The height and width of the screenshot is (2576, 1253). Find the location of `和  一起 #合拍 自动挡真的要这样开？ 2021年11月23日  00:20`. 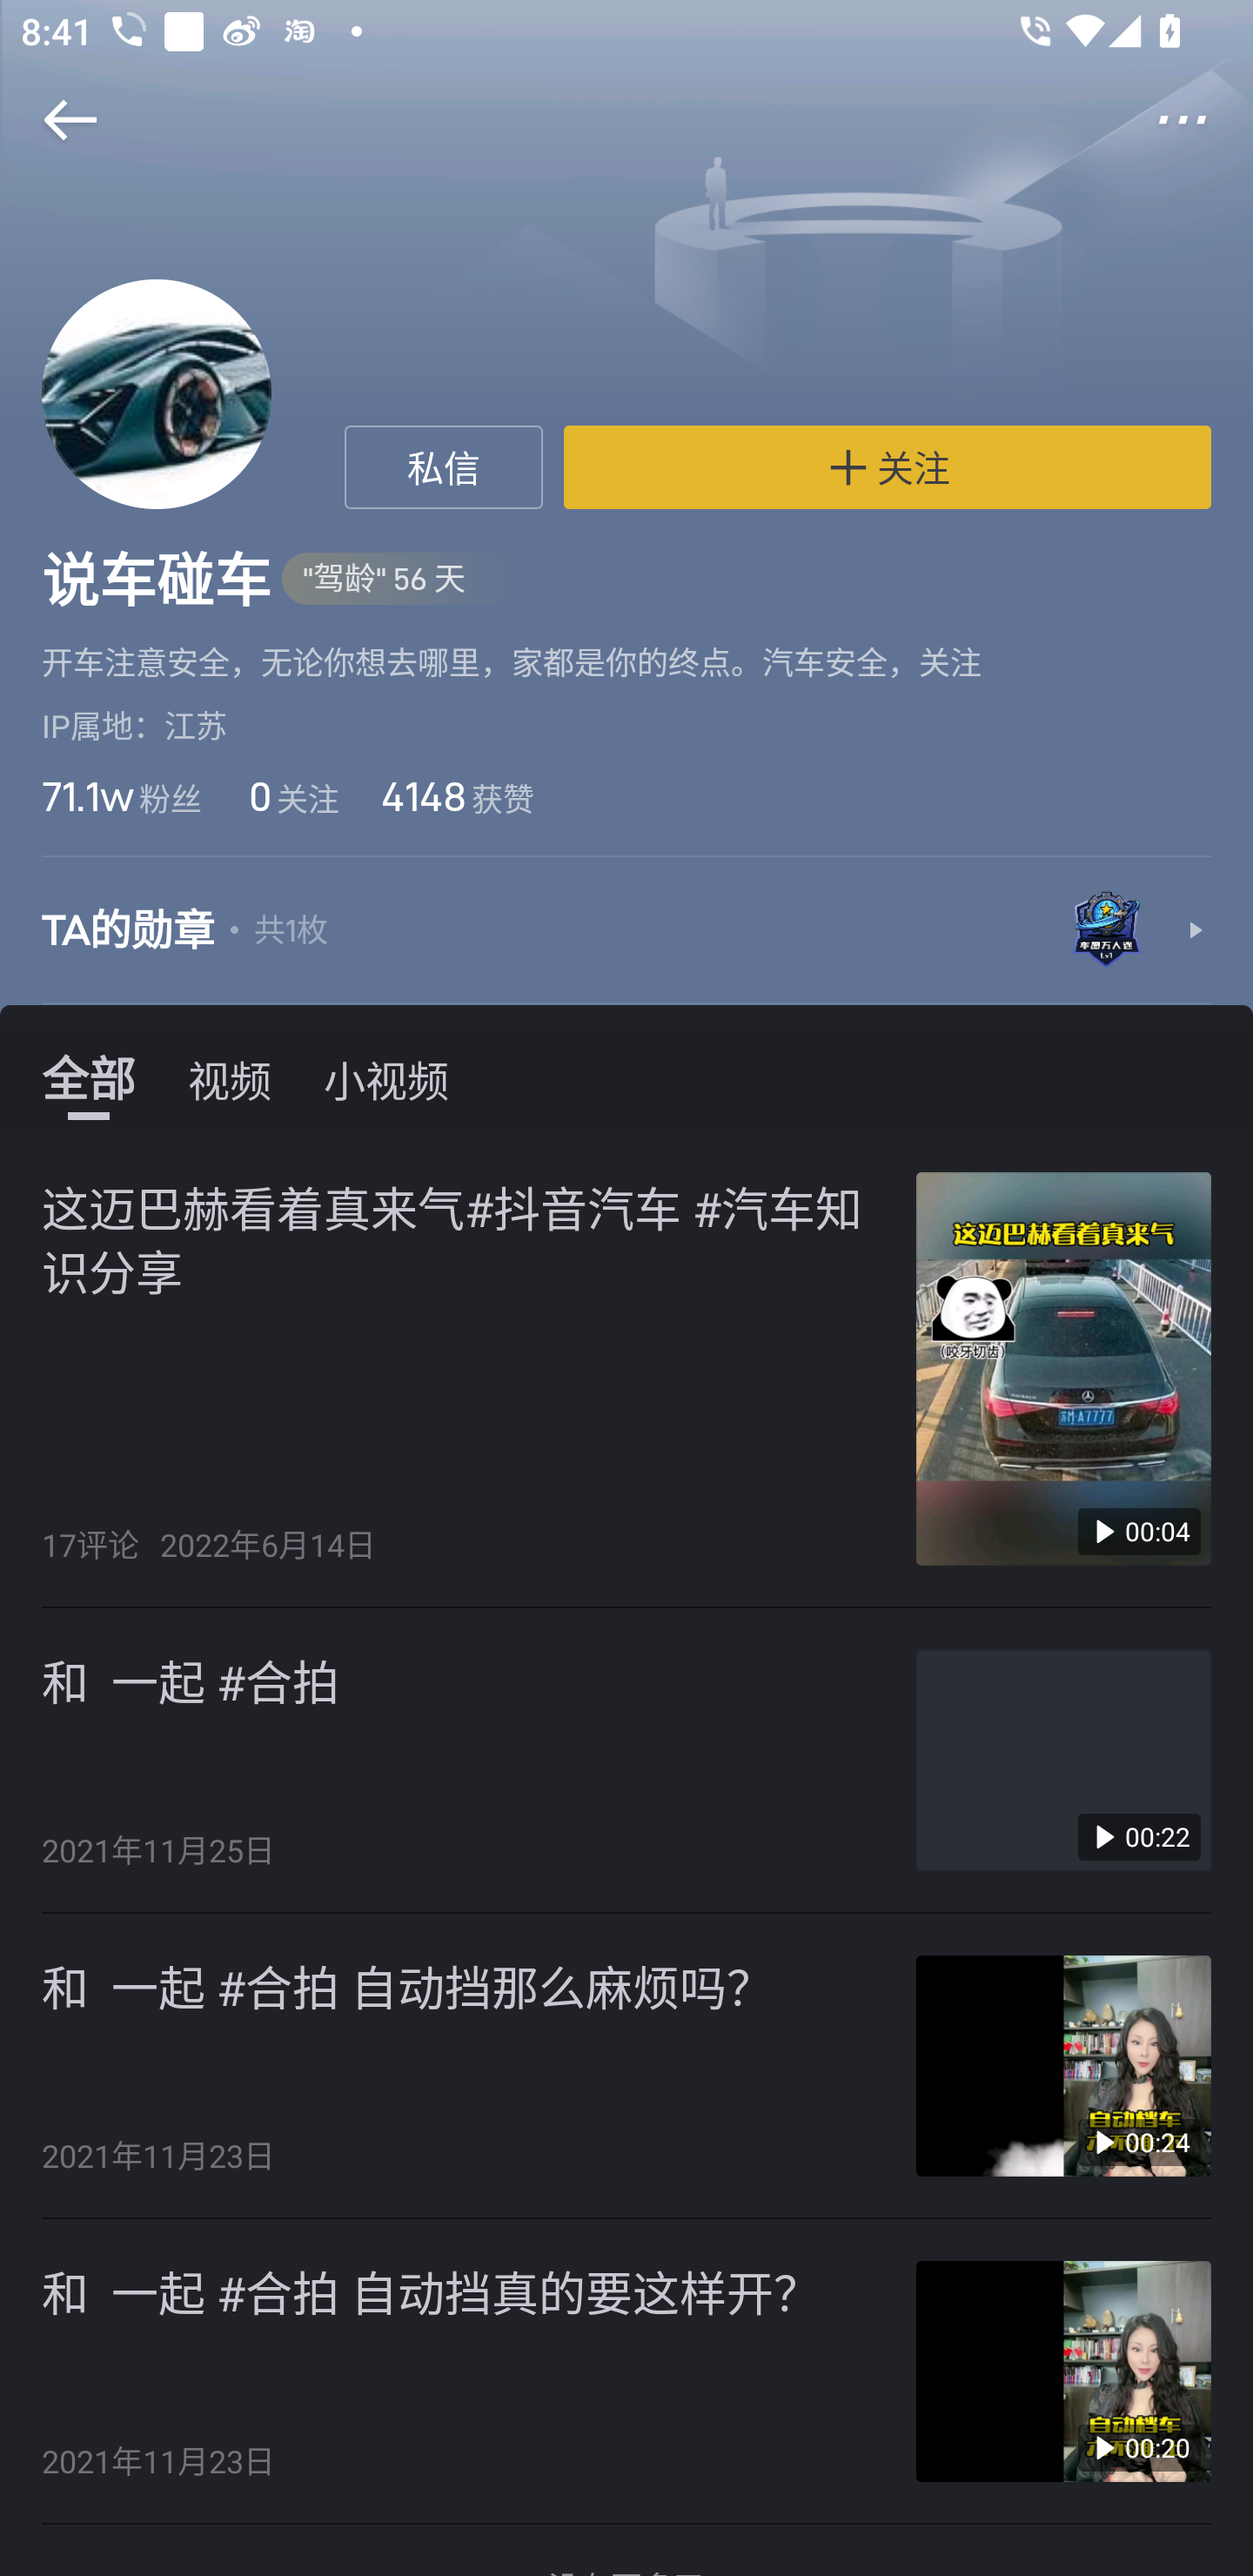

和  一起 #合拍 自动挡真的要这样开？ 2021年11月23日  00:20 is located at coordinates (626, 2371).